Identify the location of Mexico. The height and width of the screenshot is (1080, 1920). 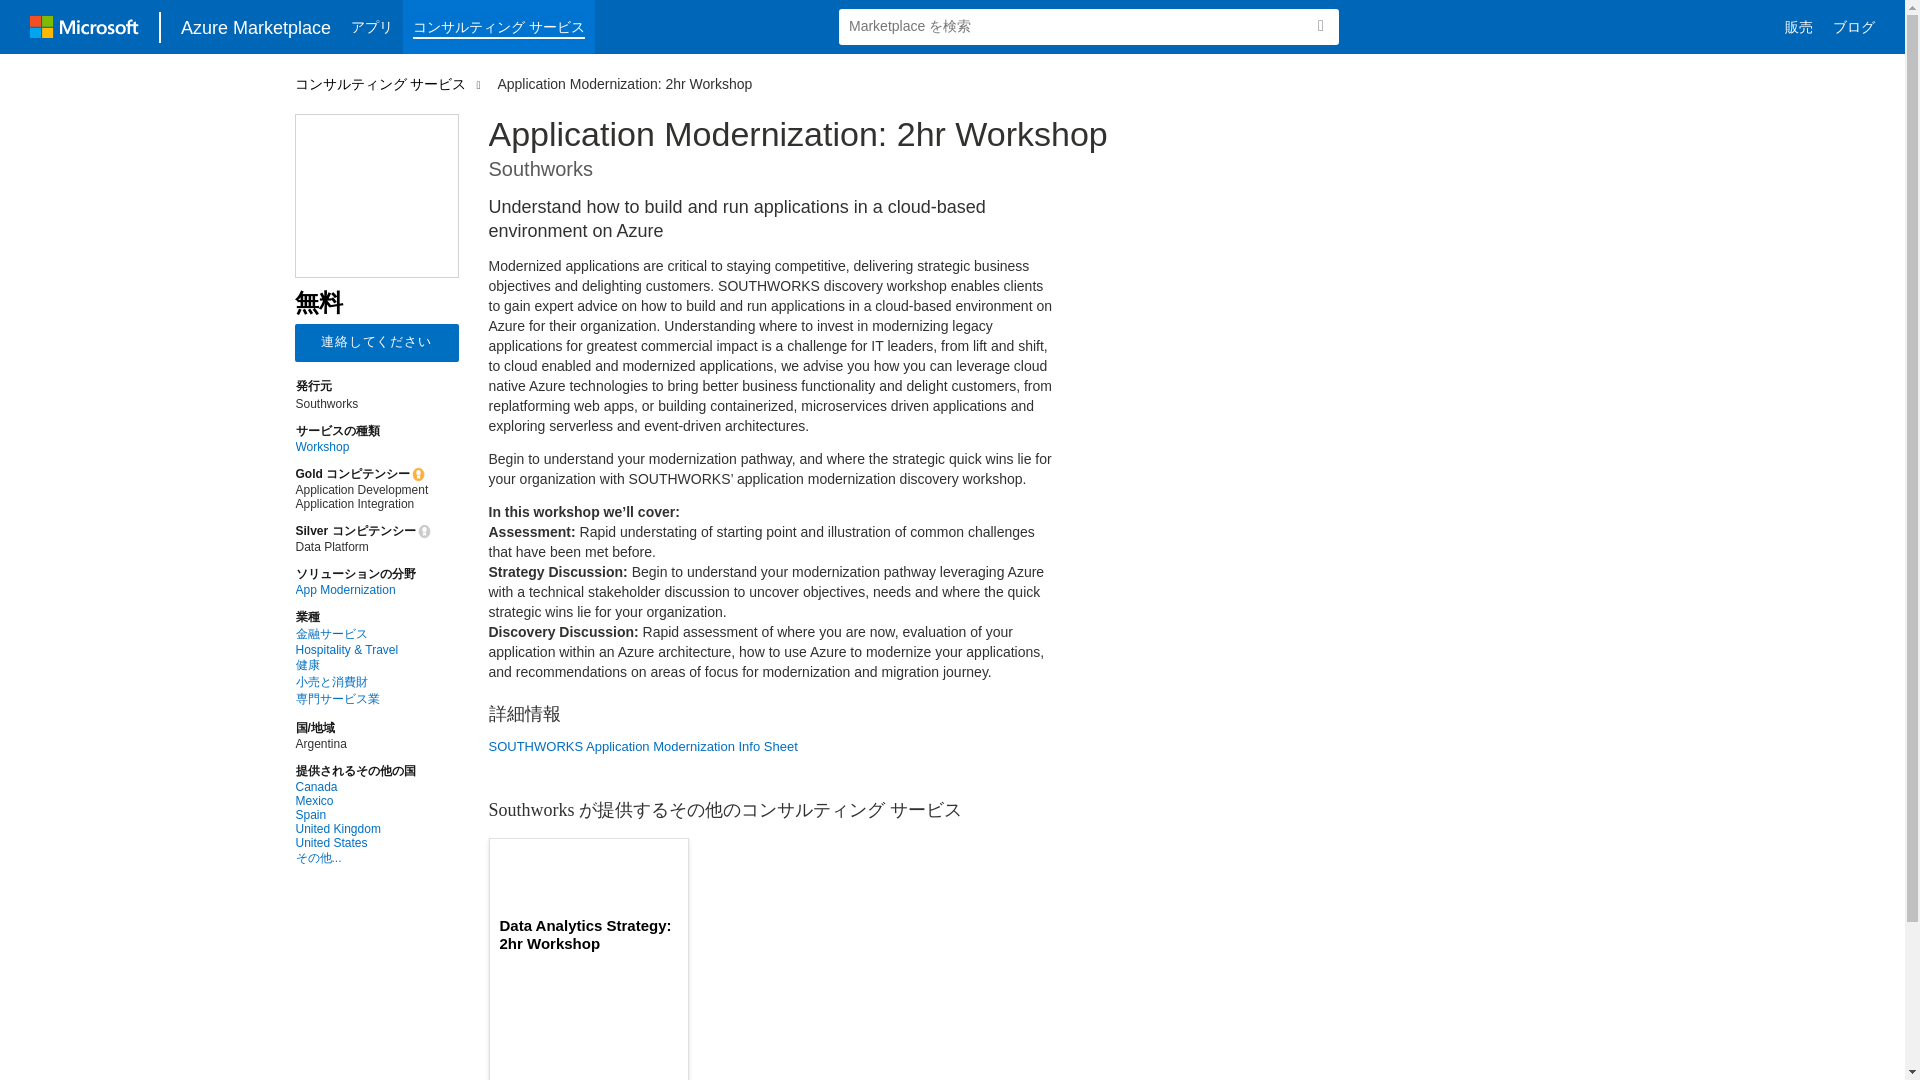
(362, 800).